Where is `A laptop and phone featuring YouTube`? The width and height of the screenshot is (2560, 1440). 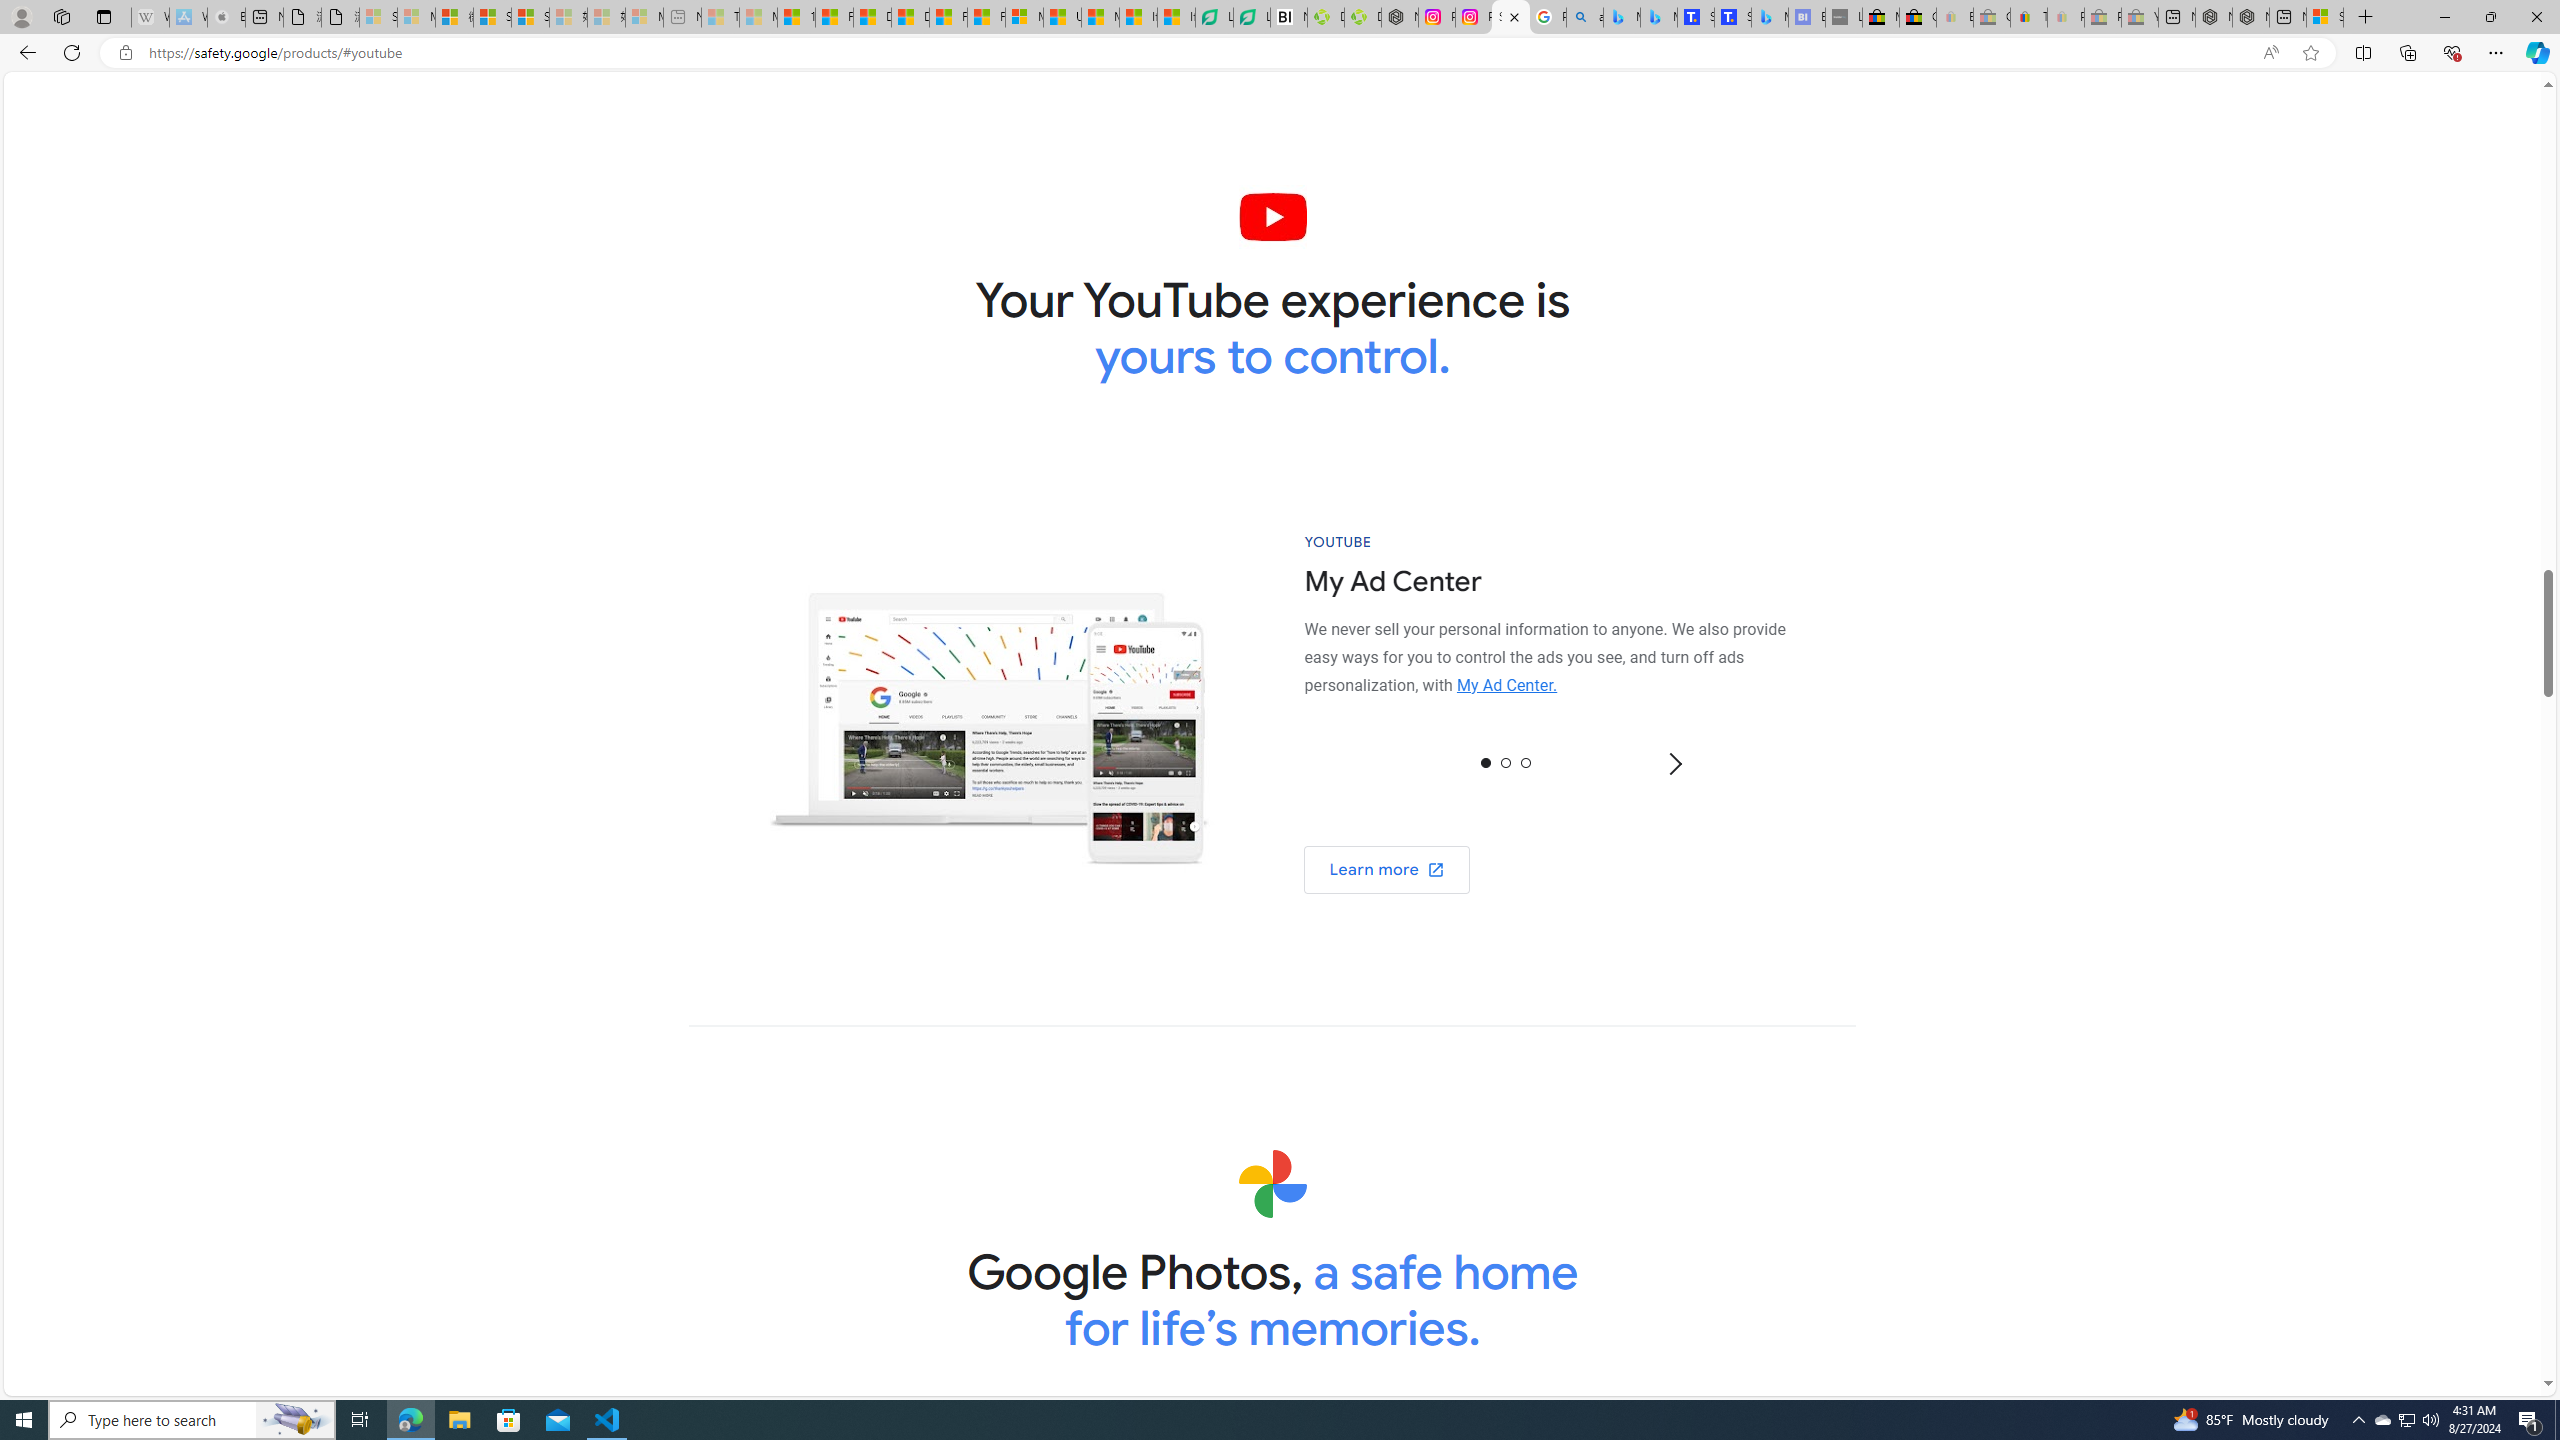
A laptop and phone featuring YouTube is located at coordinates (988, 714).